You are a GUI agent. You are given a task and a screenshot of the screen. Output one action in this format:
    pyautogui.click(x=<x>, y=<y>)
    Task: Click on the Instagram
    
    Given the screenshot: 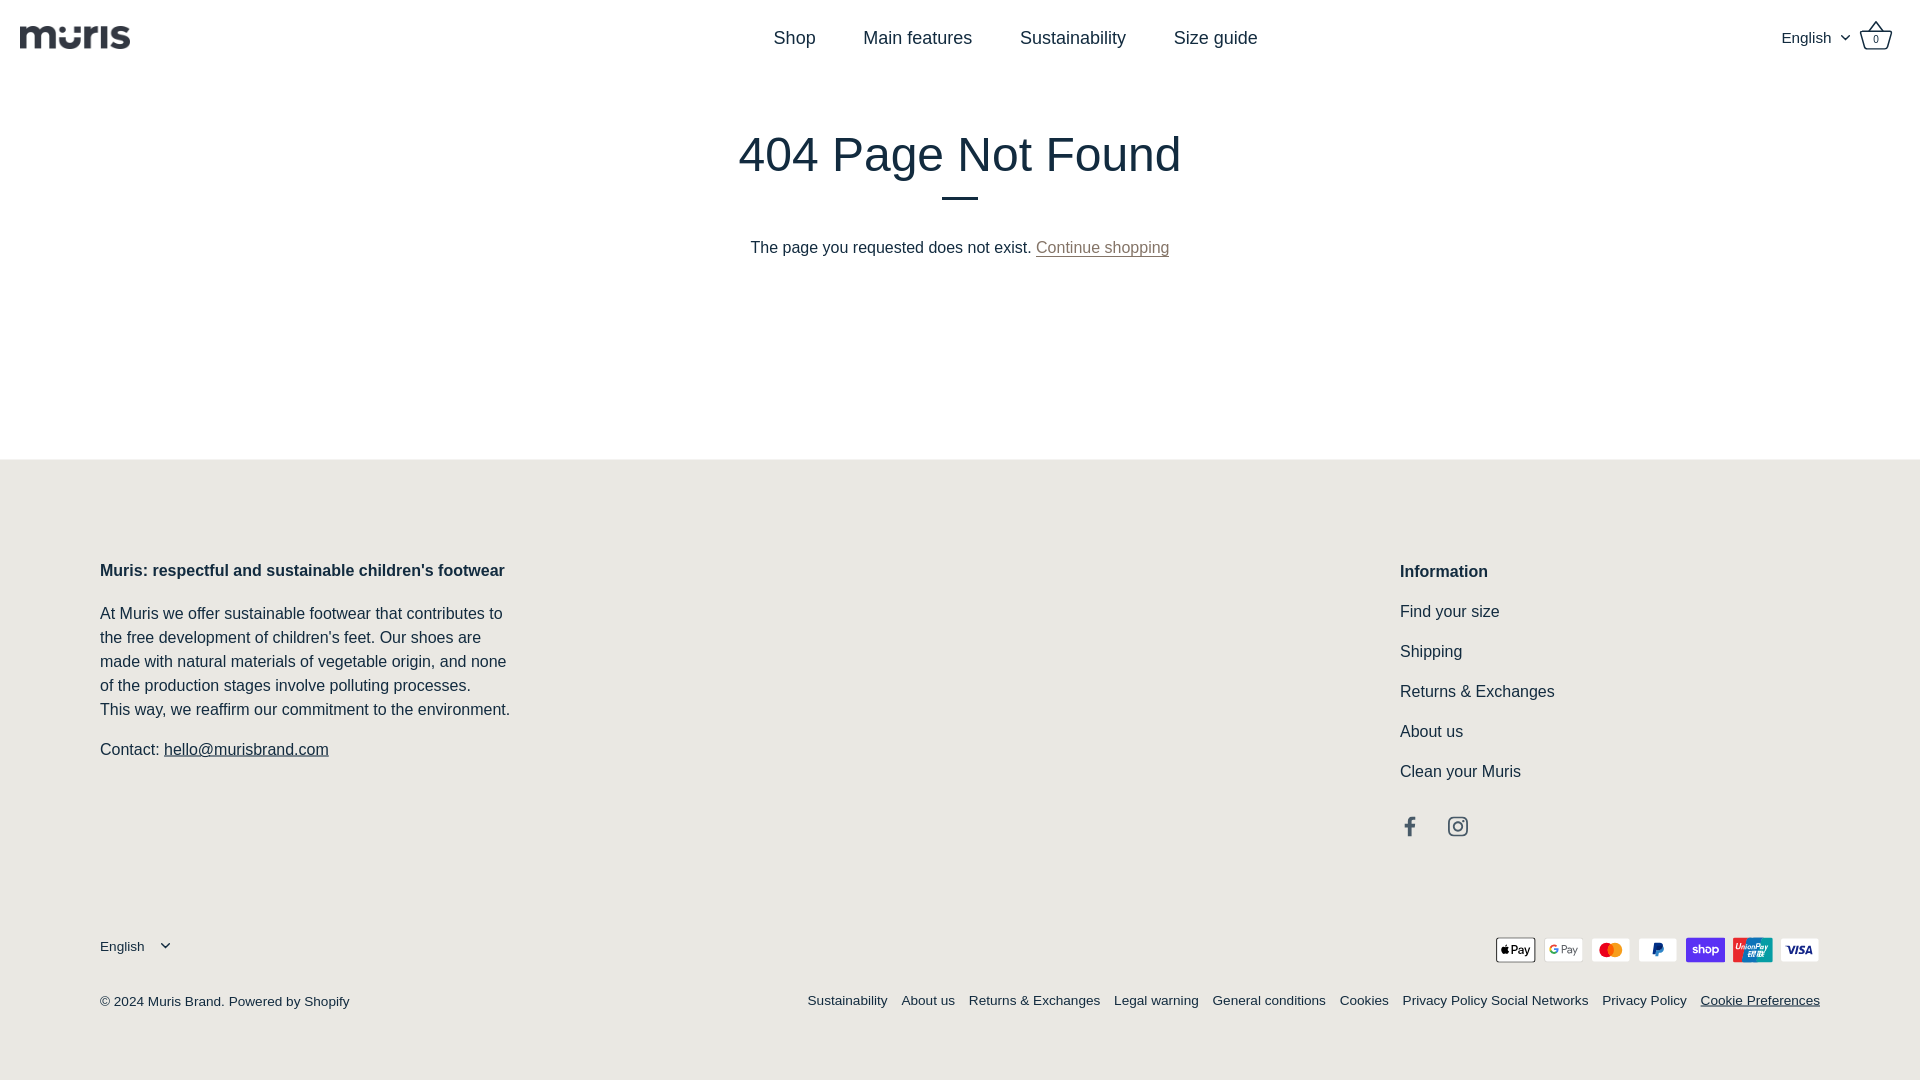 What is the action you would take?
    pyautogui.click(x=1458, y=824)
    